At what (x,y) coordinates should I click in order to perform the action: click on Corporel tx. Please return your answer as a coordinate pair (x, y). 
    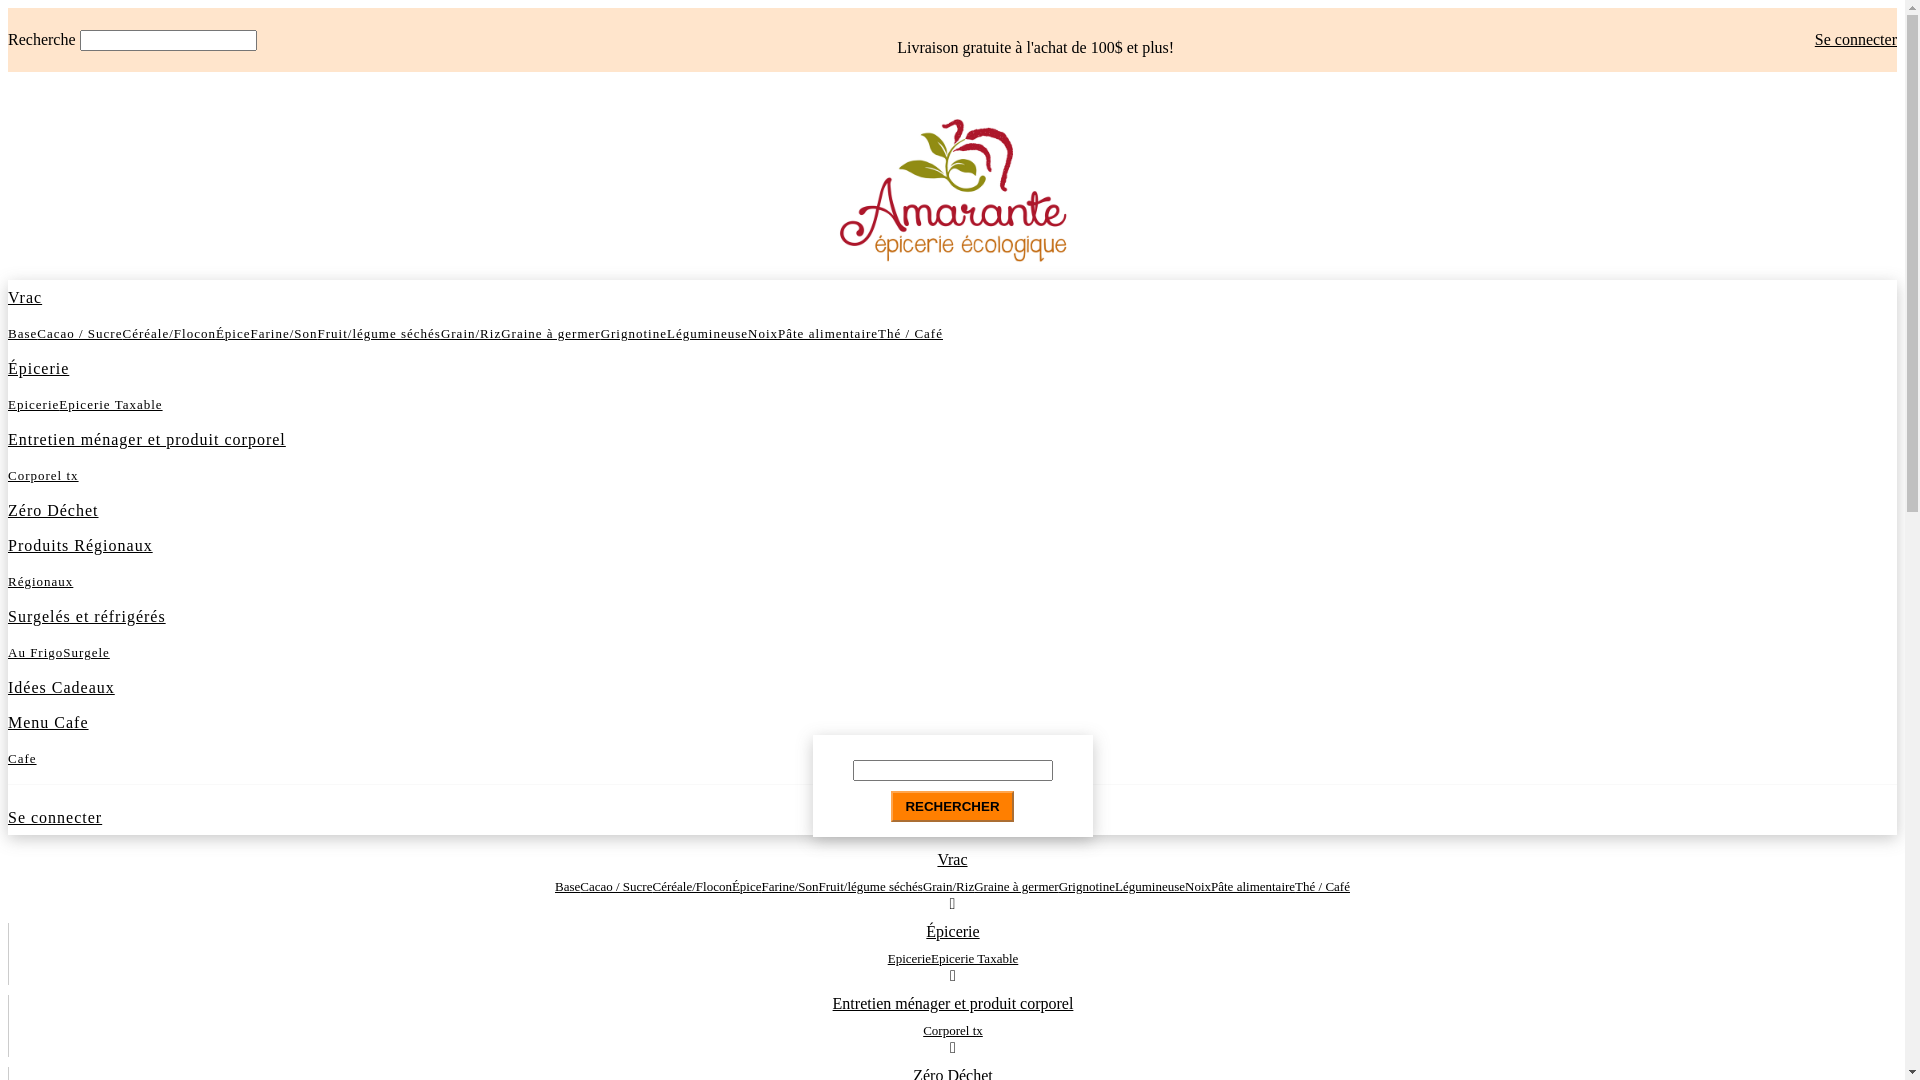
    Looking at the image, I should click on (953, 1030).